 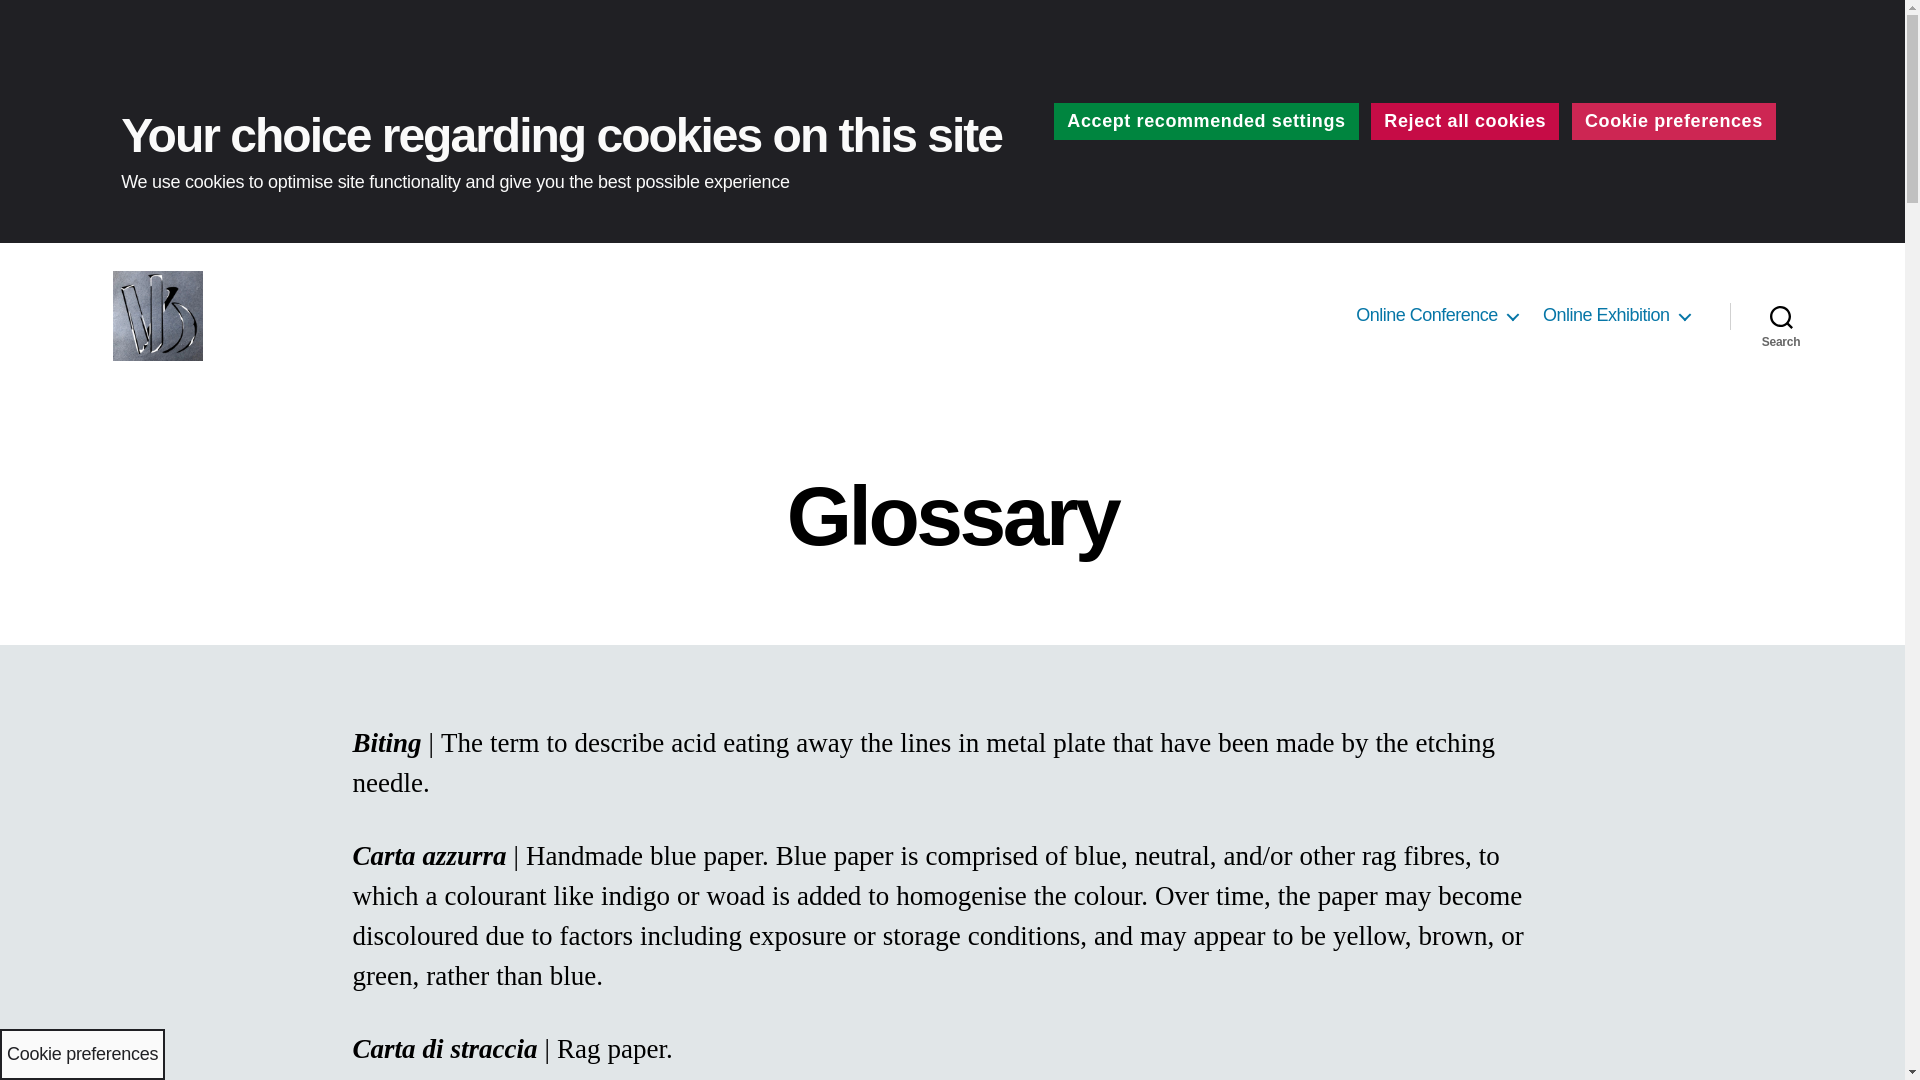 I want to click on Online Conference, so click(x=1436, y=316).